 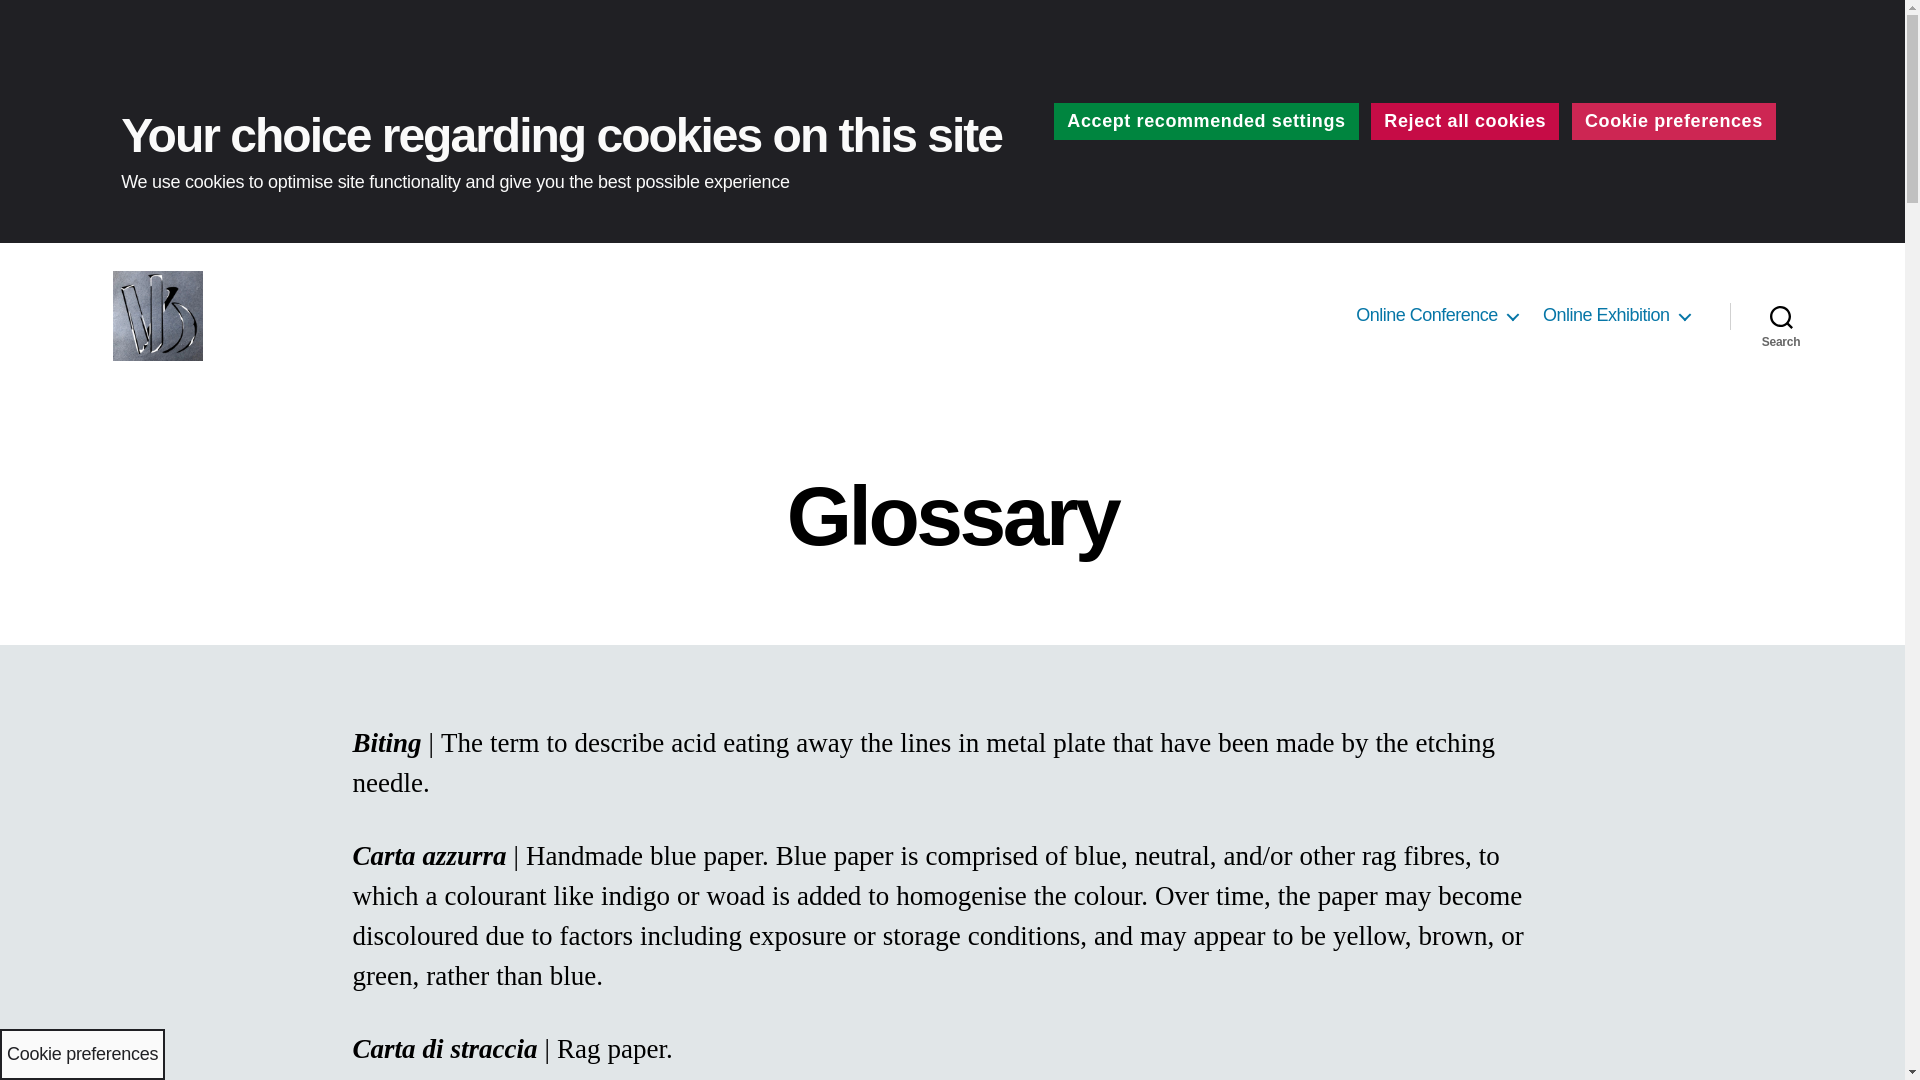 I want to click on Online Conference, so click(x=1436, y=316).